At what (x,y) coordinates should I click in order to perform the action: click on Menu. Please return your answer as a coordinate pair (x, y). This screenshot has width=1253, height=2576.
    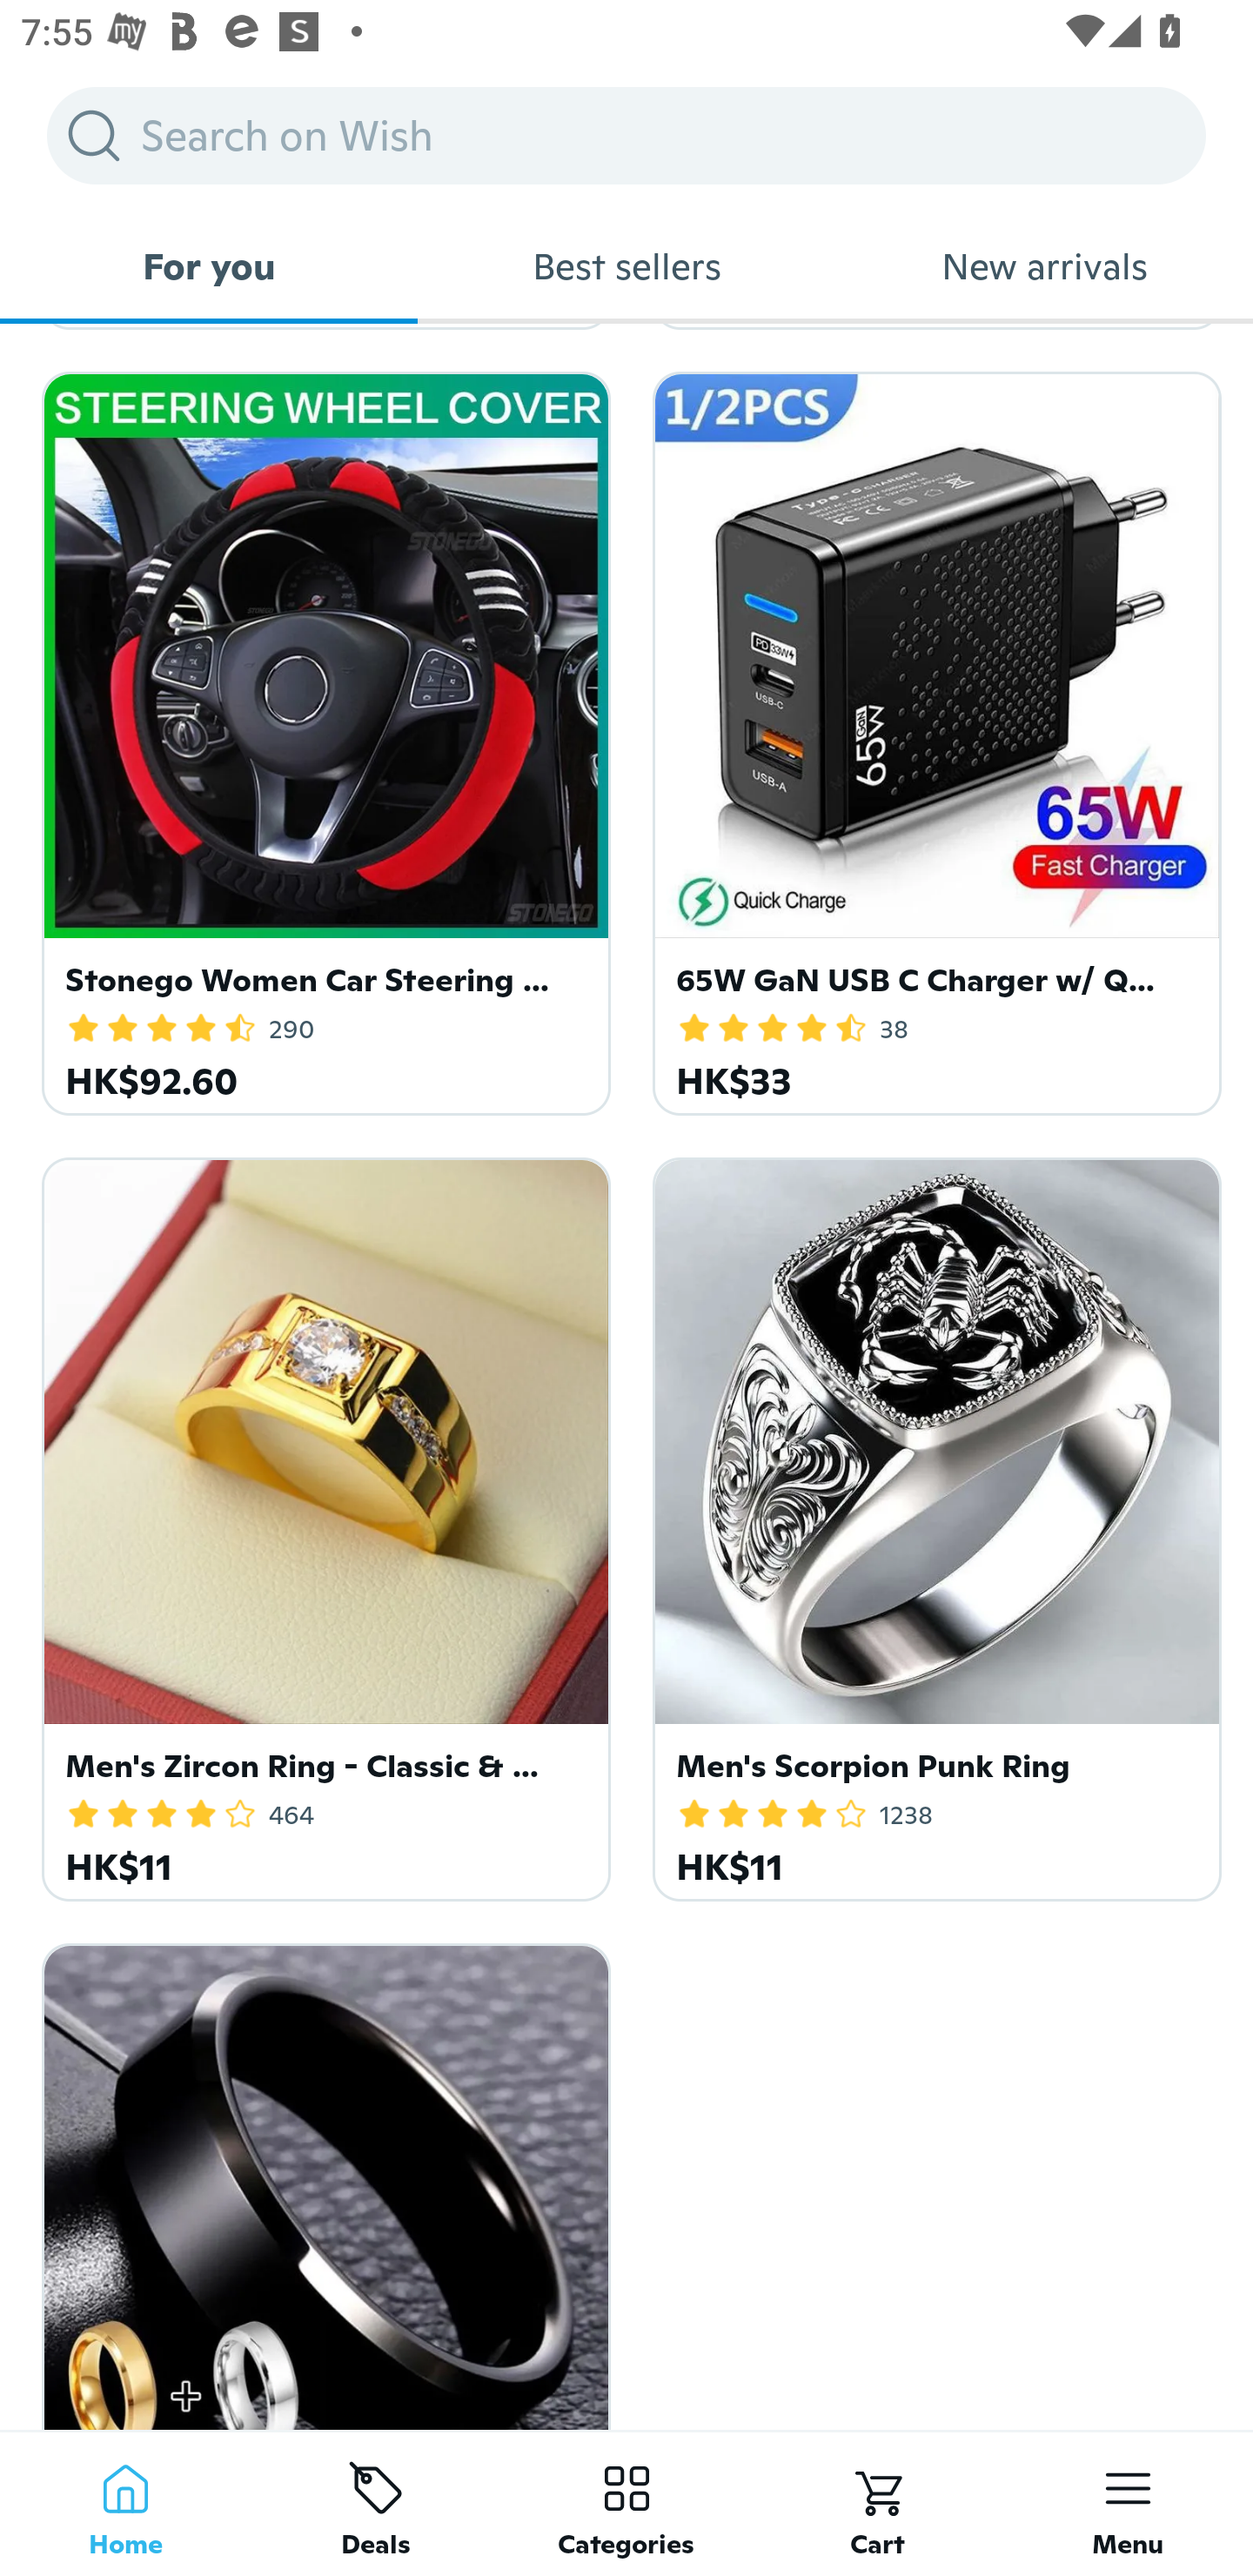
    Looking at the image, I should click on (1128, 2503).